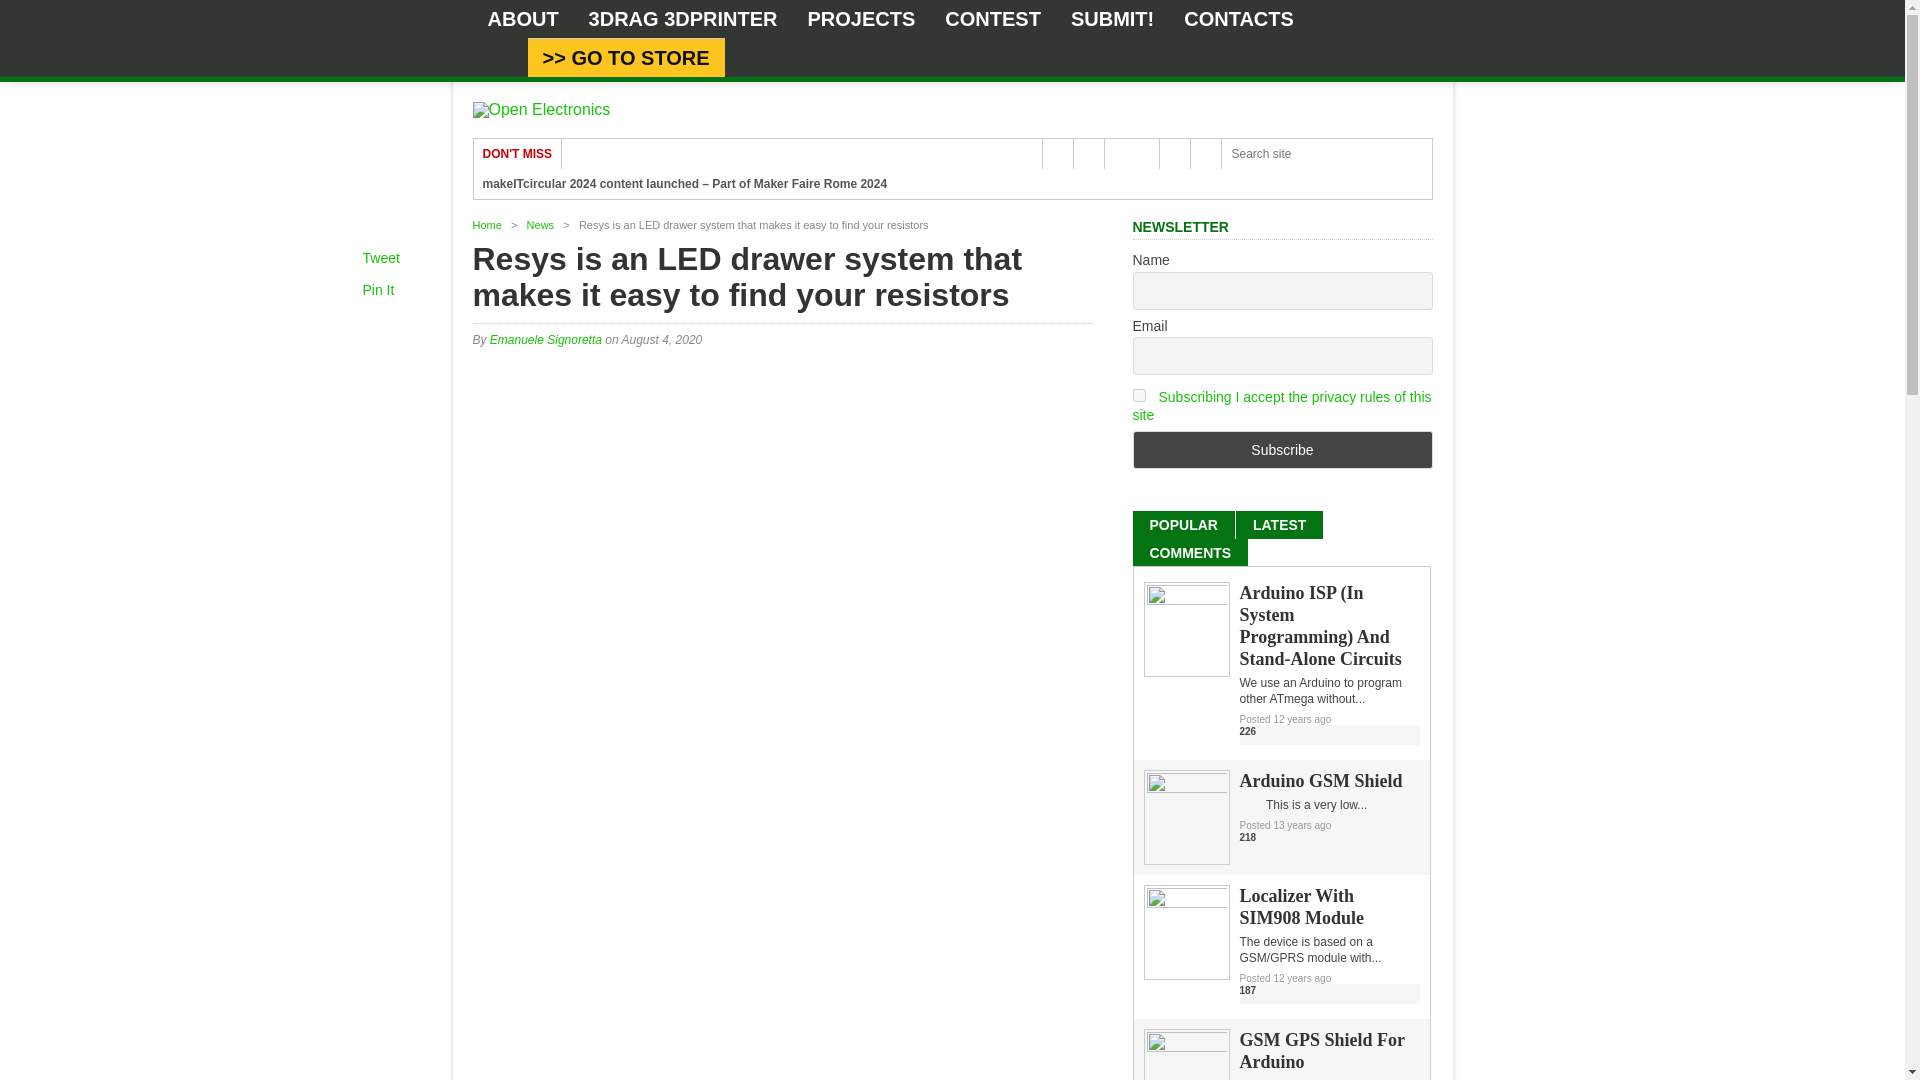 The width and height of the screenshot is (1920, 1080). What do you see at coordinates (522, 18) in the screenshot?
I see `ABOUT` at bounding box center [522, 18].